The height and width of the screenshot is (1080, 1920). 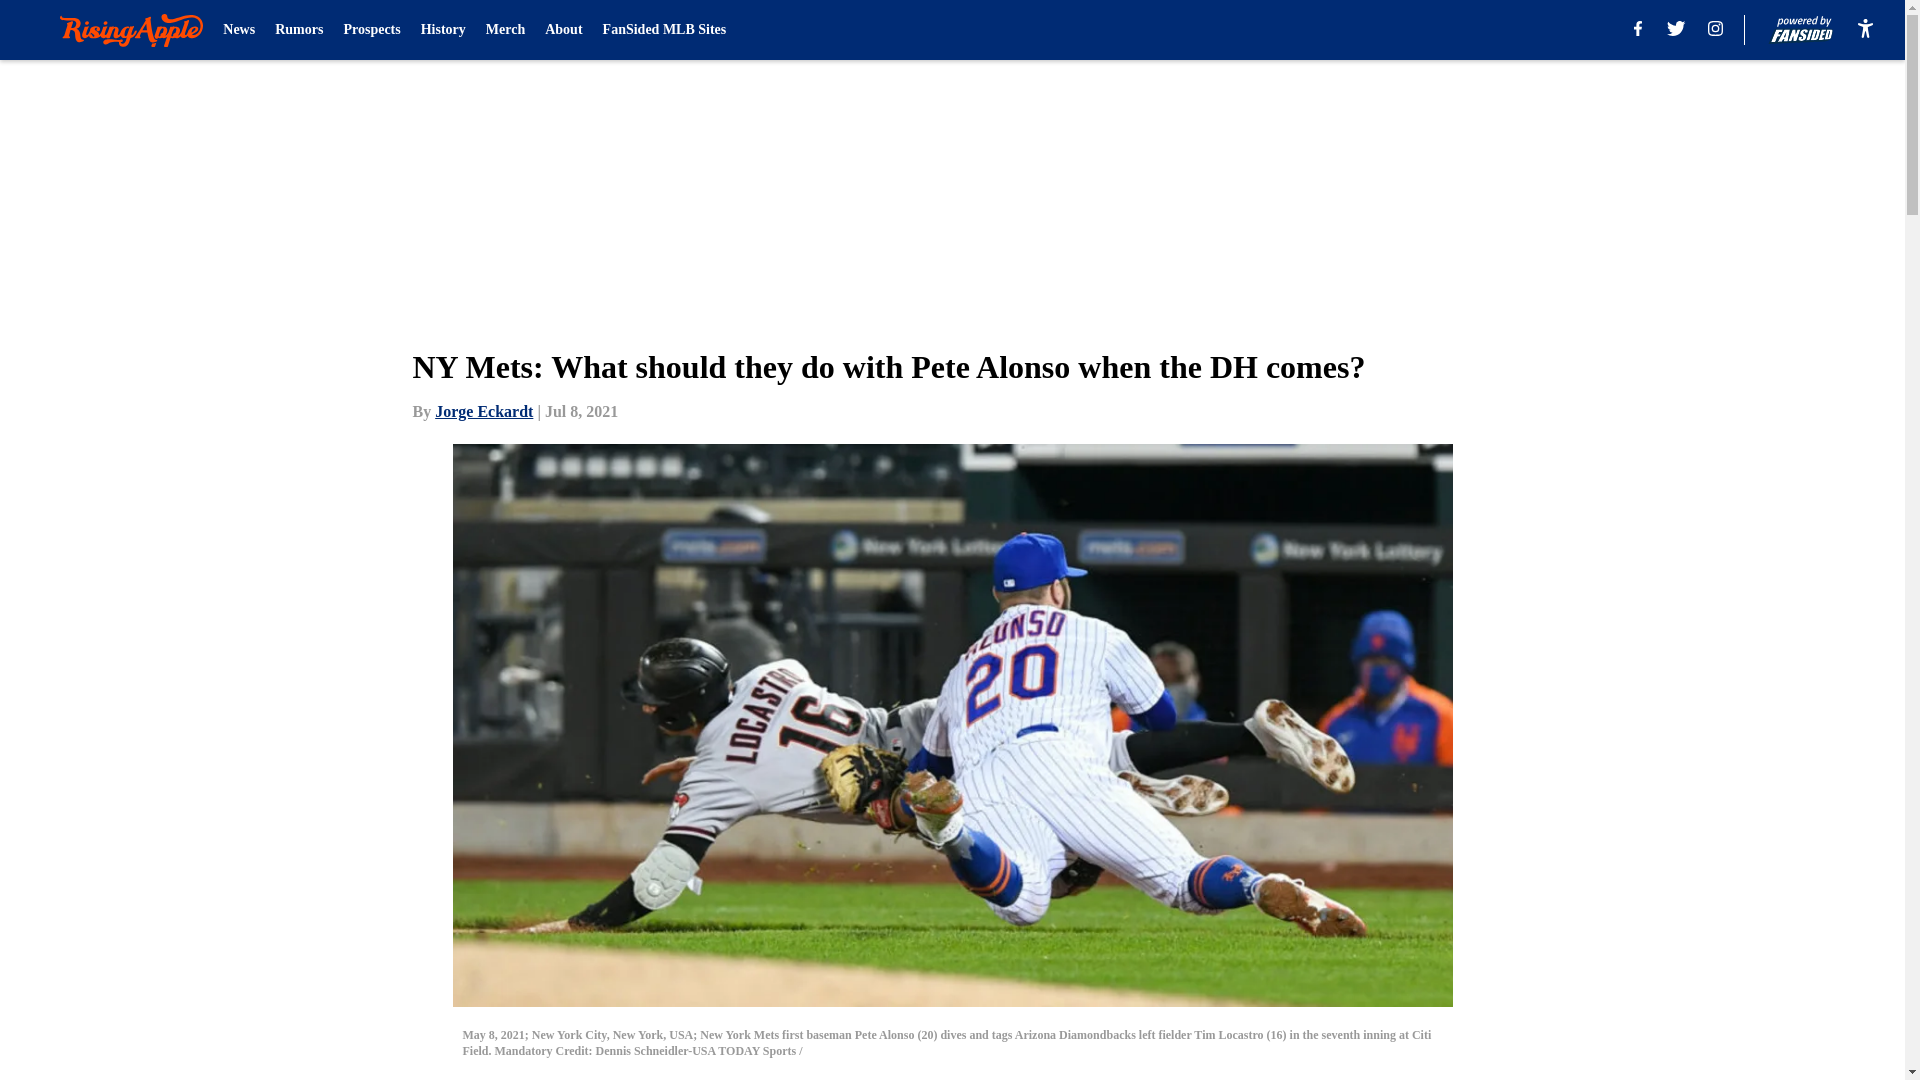 What do you see at coordinates (371, 30) in the screenshot?
I see `Prospects` at bounding box center [371, 30].